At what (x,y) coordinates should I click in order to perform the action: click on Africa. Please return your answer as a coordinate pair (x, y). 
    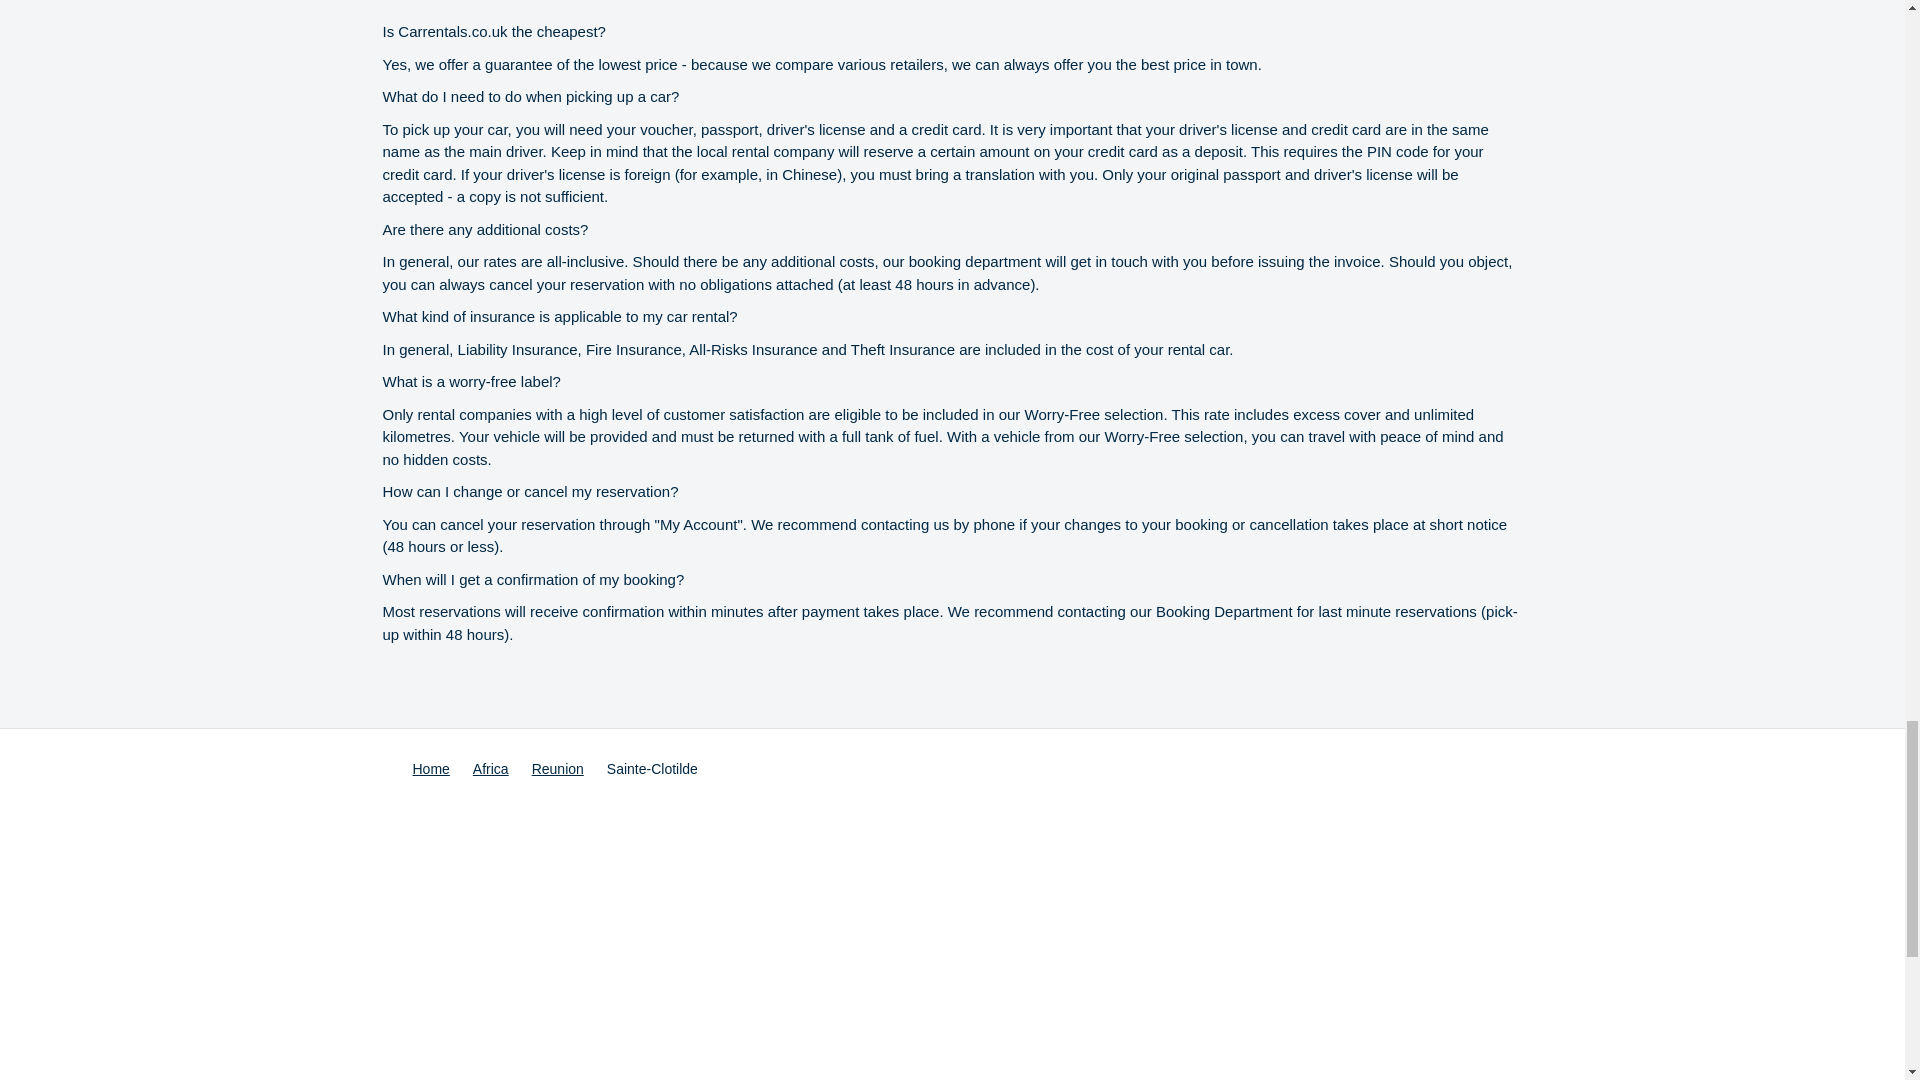
    Looking at the image, I should click on (490, 769).